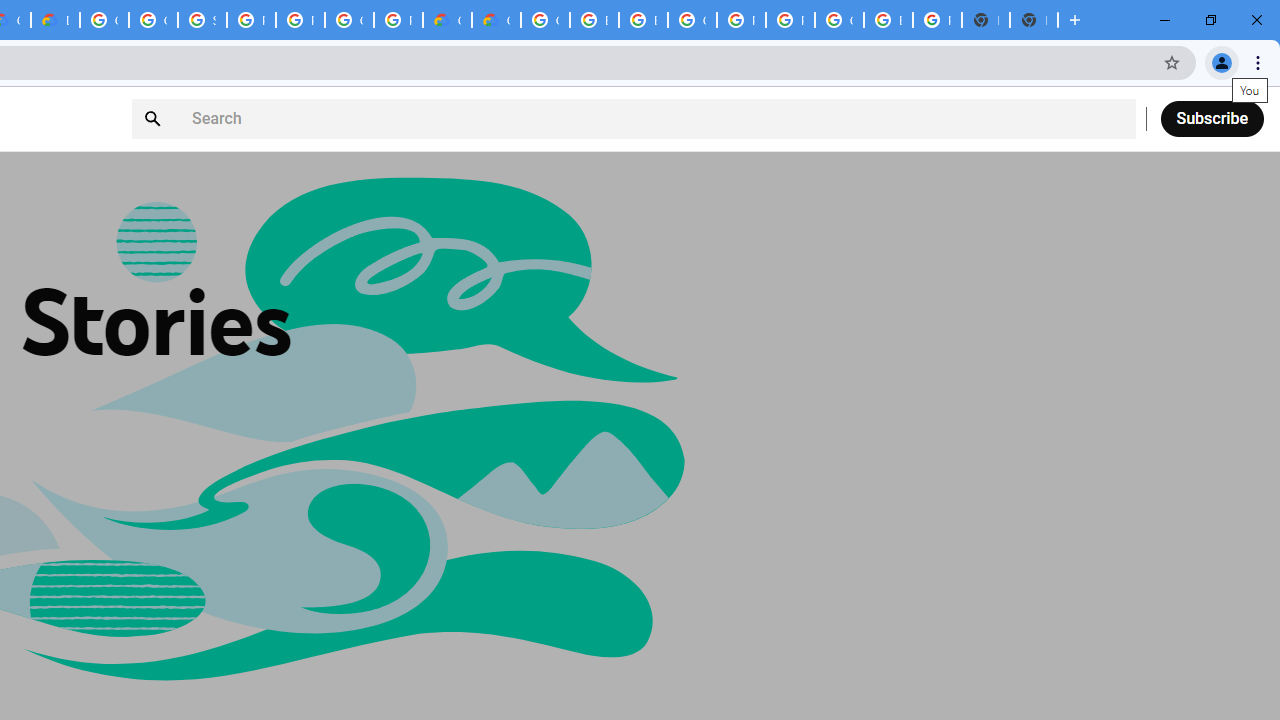  Describe the element at coordinates (447, 20) in the screenshot. I see `Customer Care | Google Cloud` at that location.